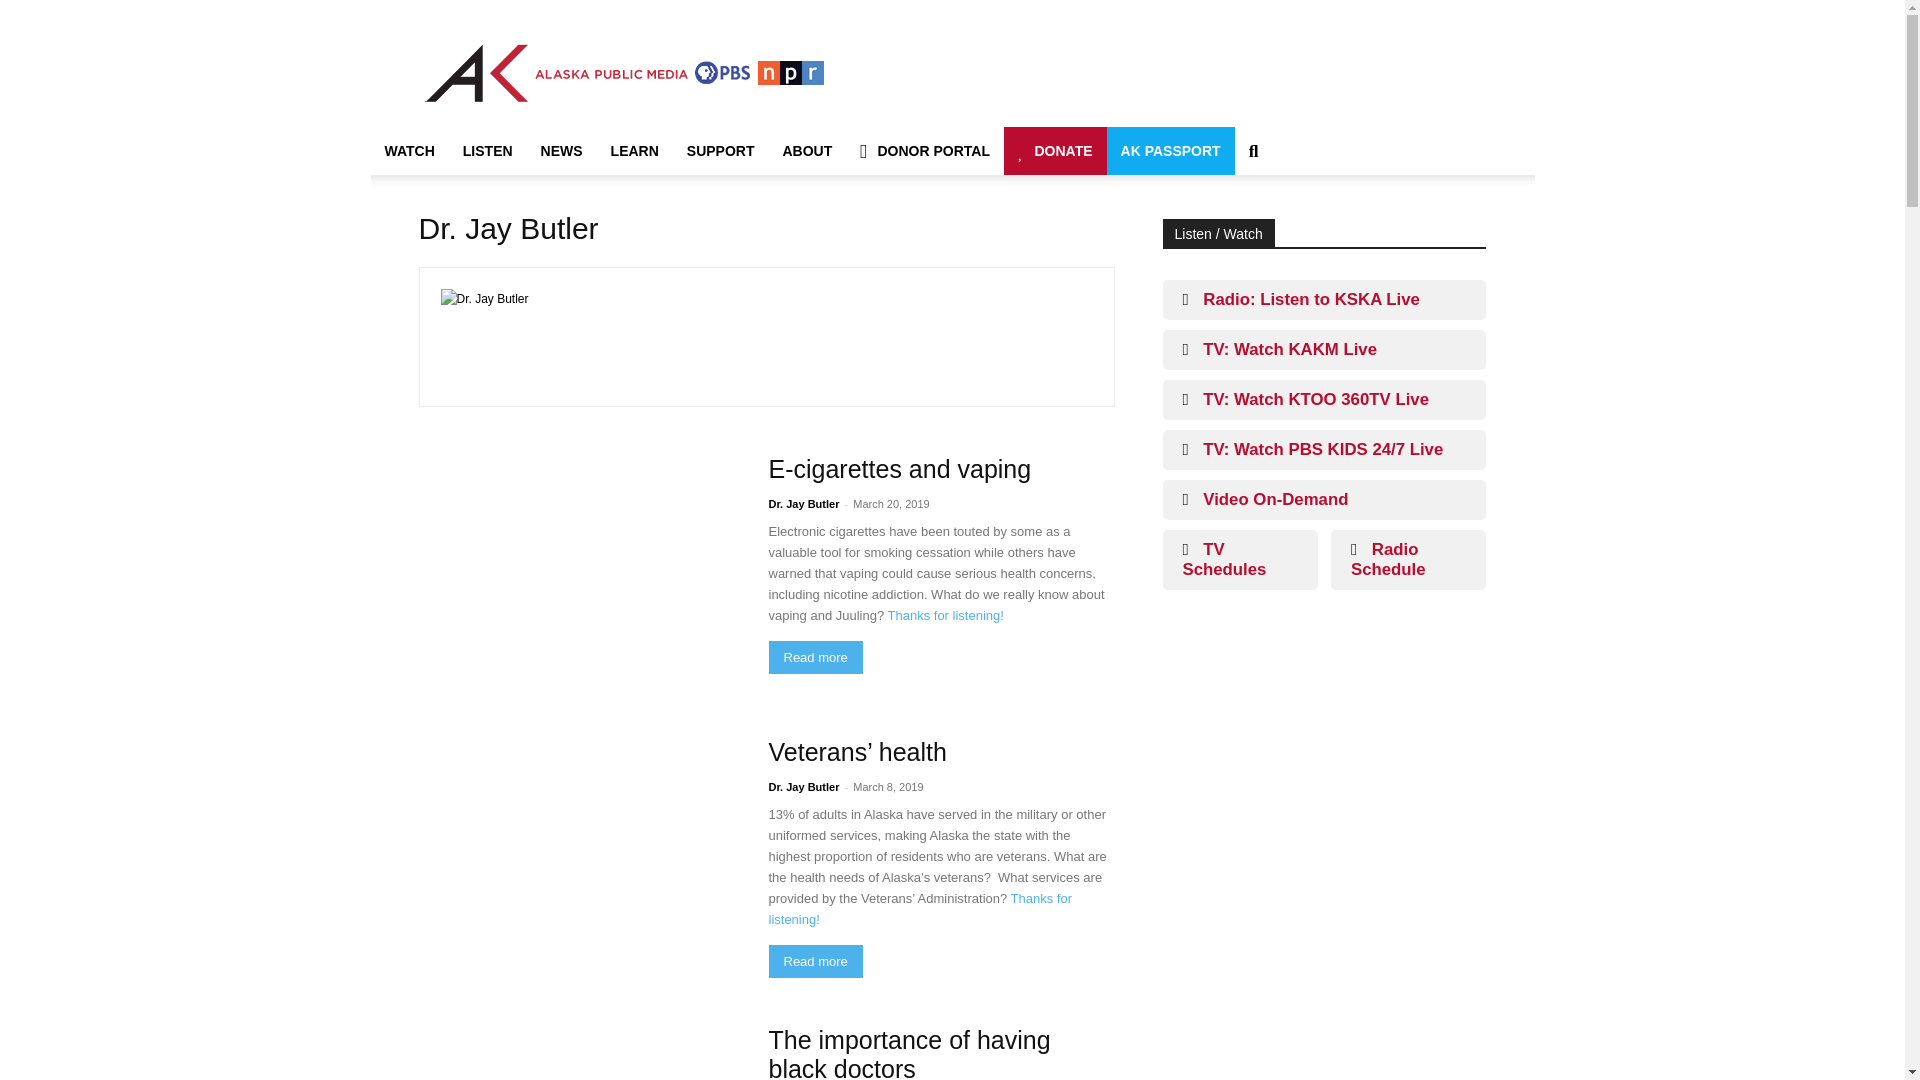  What do you see at coordinates (624, 73) in the screenshot?
I see `Connecting Alaskans. Life Informed. ` at bounding box center [624, 73].